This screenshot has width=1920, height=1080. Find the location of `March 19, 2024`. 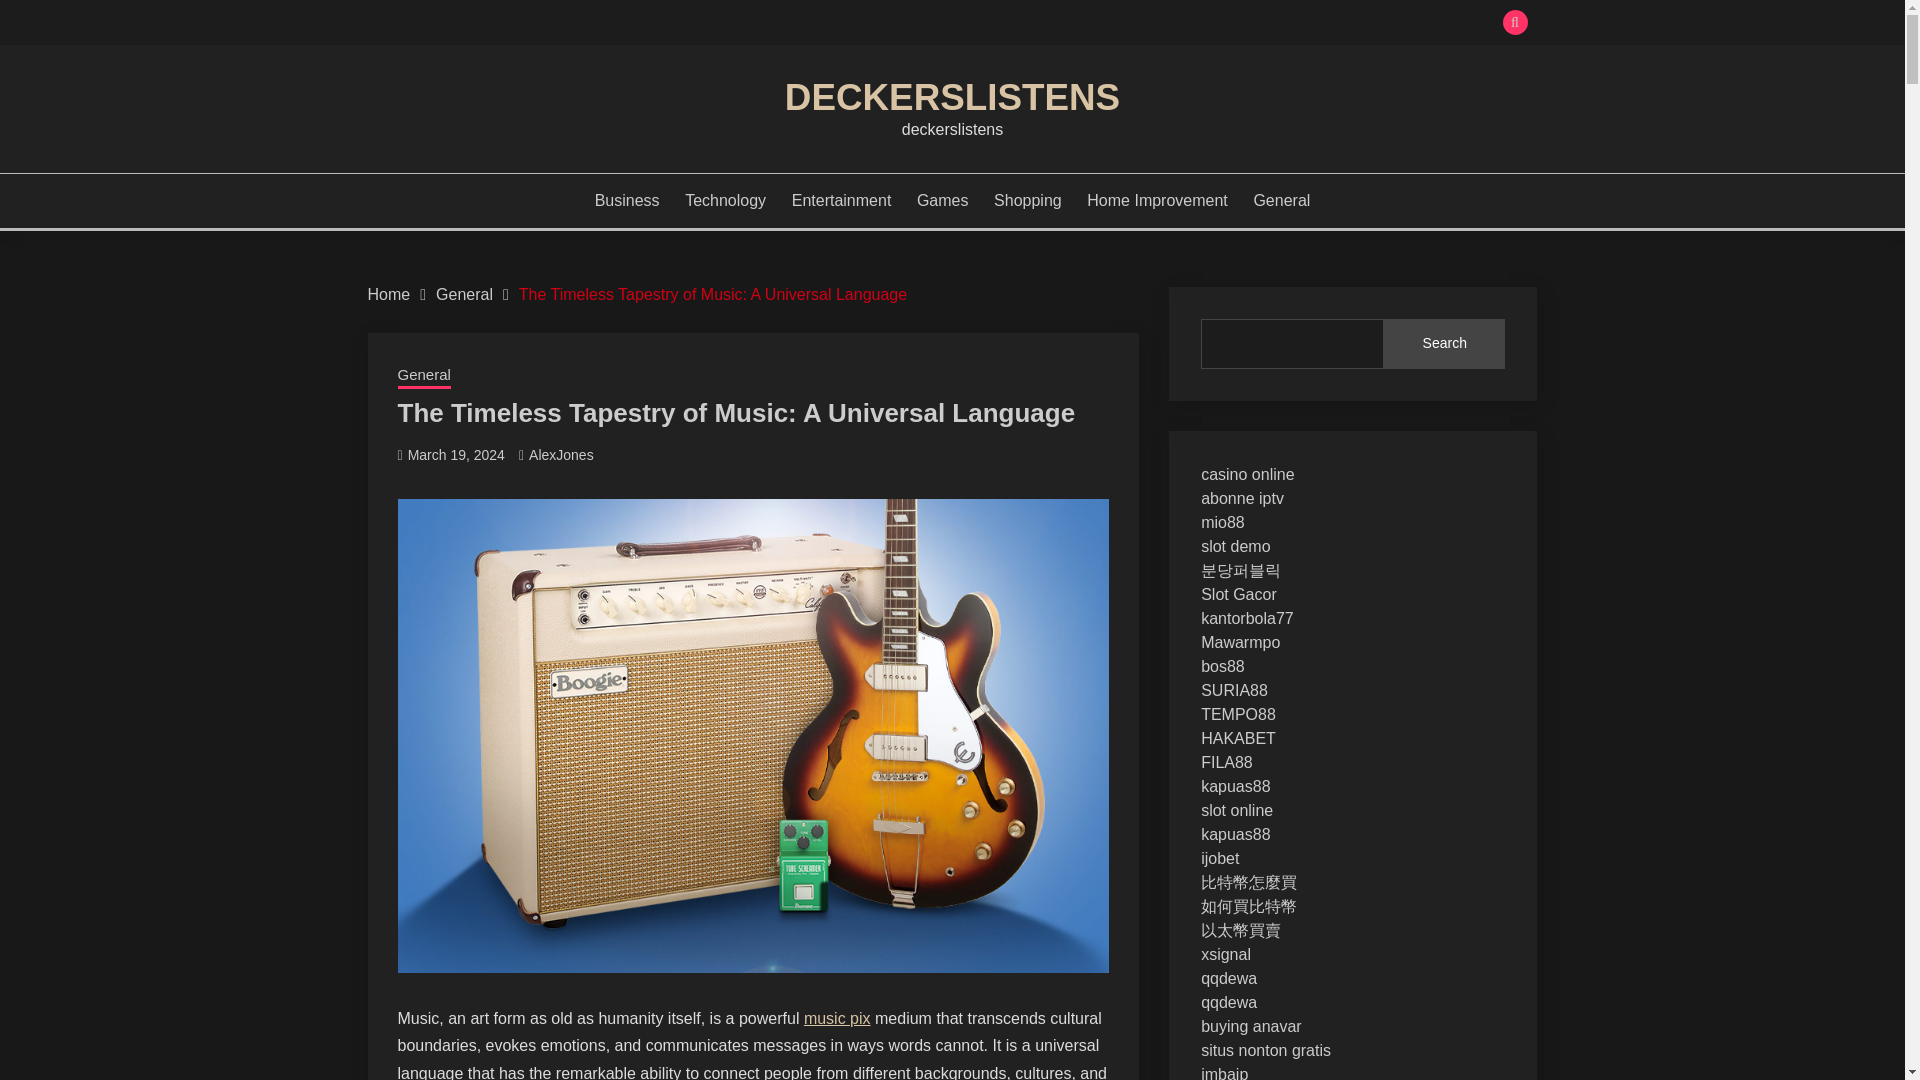

March 19, 2024 is located at coordinates (456, 455).